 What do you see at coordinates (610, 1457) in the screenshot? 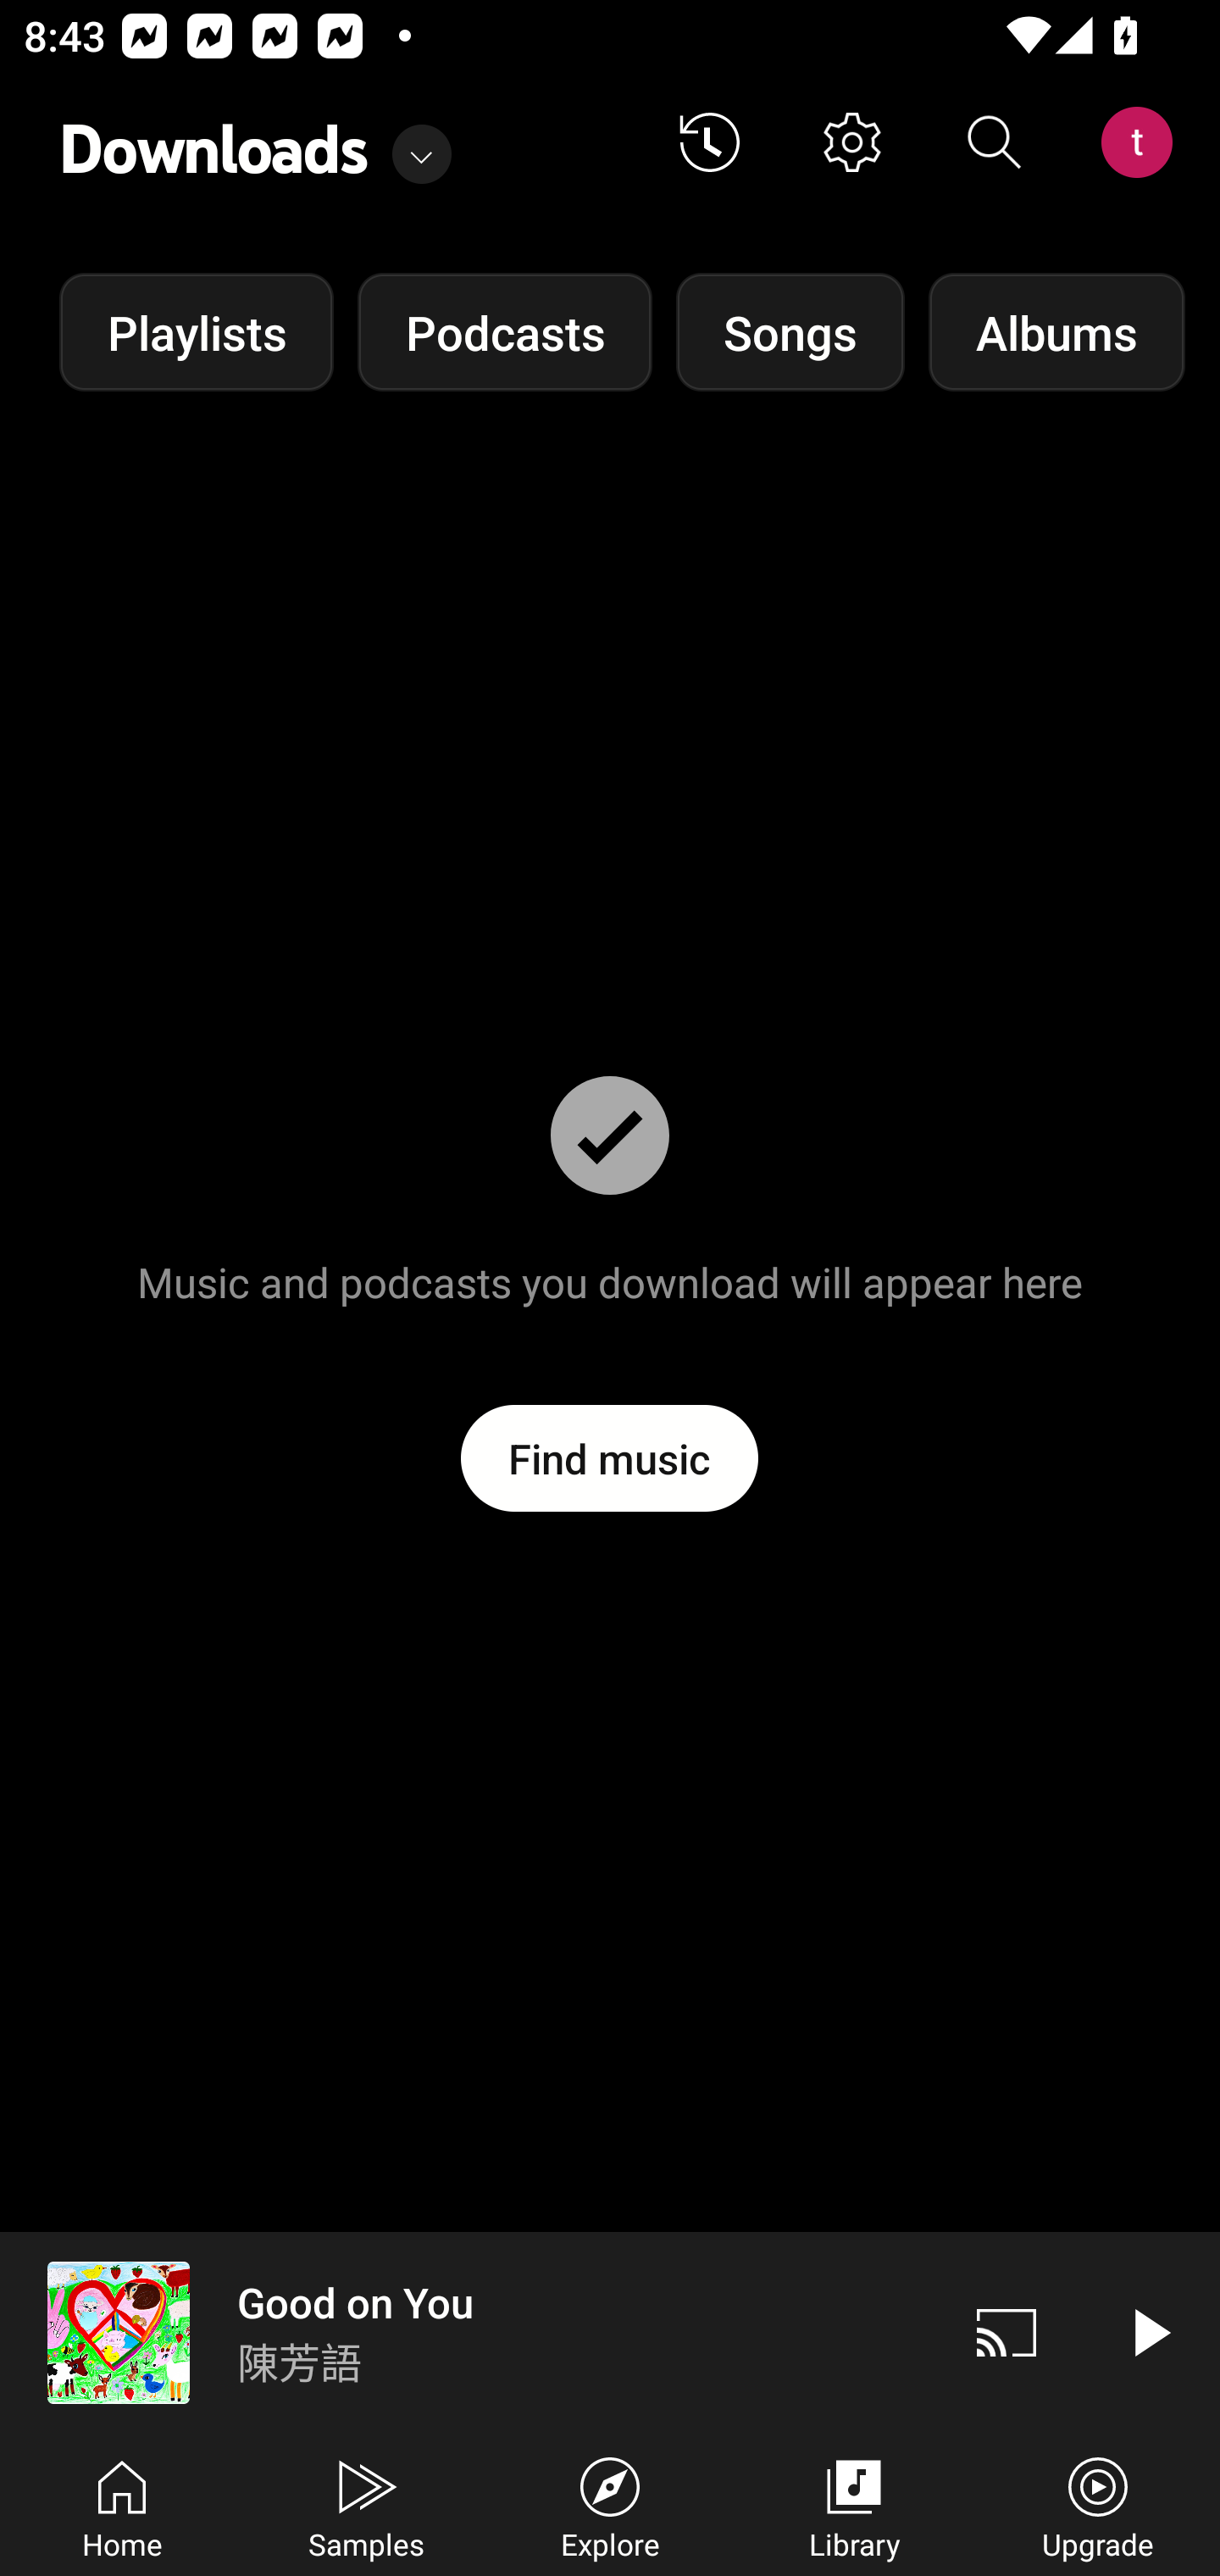
I see `Find music` at bounding box center [610, 1457].